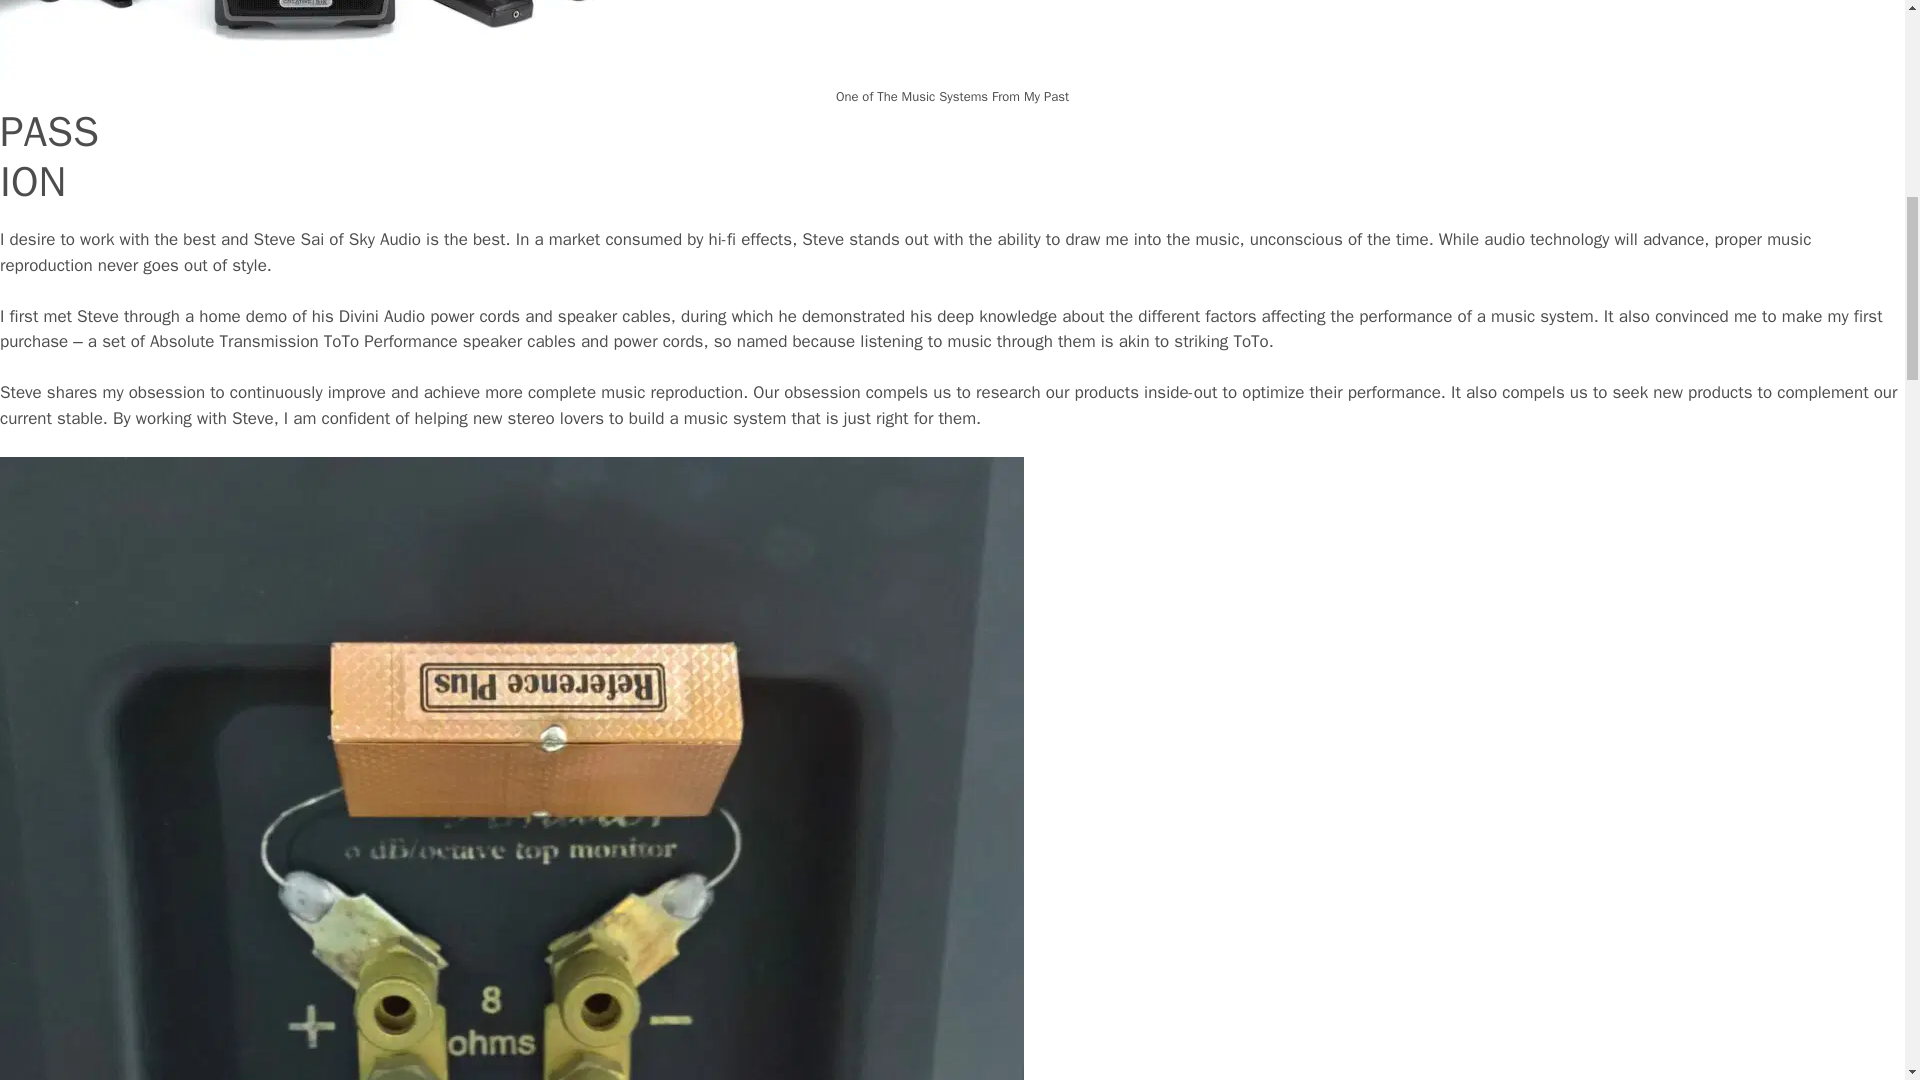  Describe the element at coordinates (1855, 949) in the screenshot. I see `Scroll back to top` at that location.